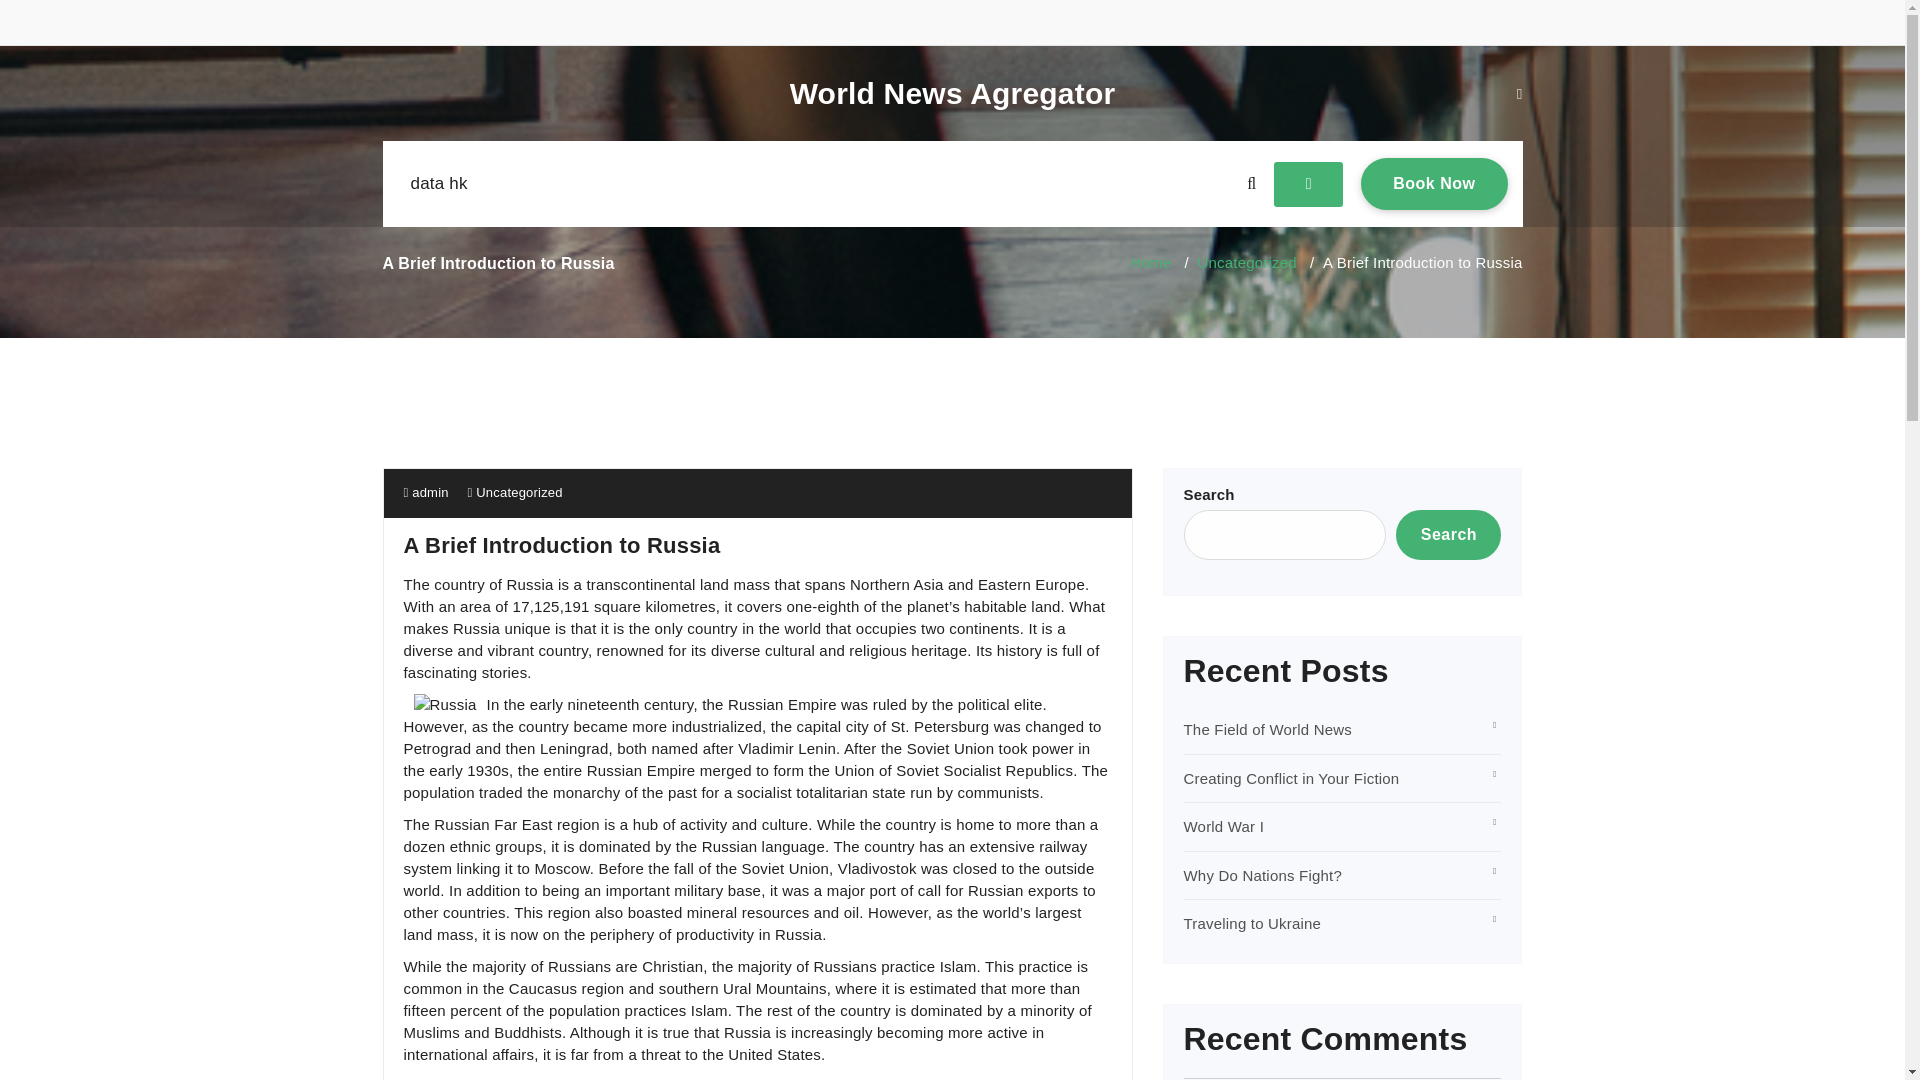 This screenshot has height=1080, width=1920. I want to click on Traveling to Ukraine, so click(1253, 923).